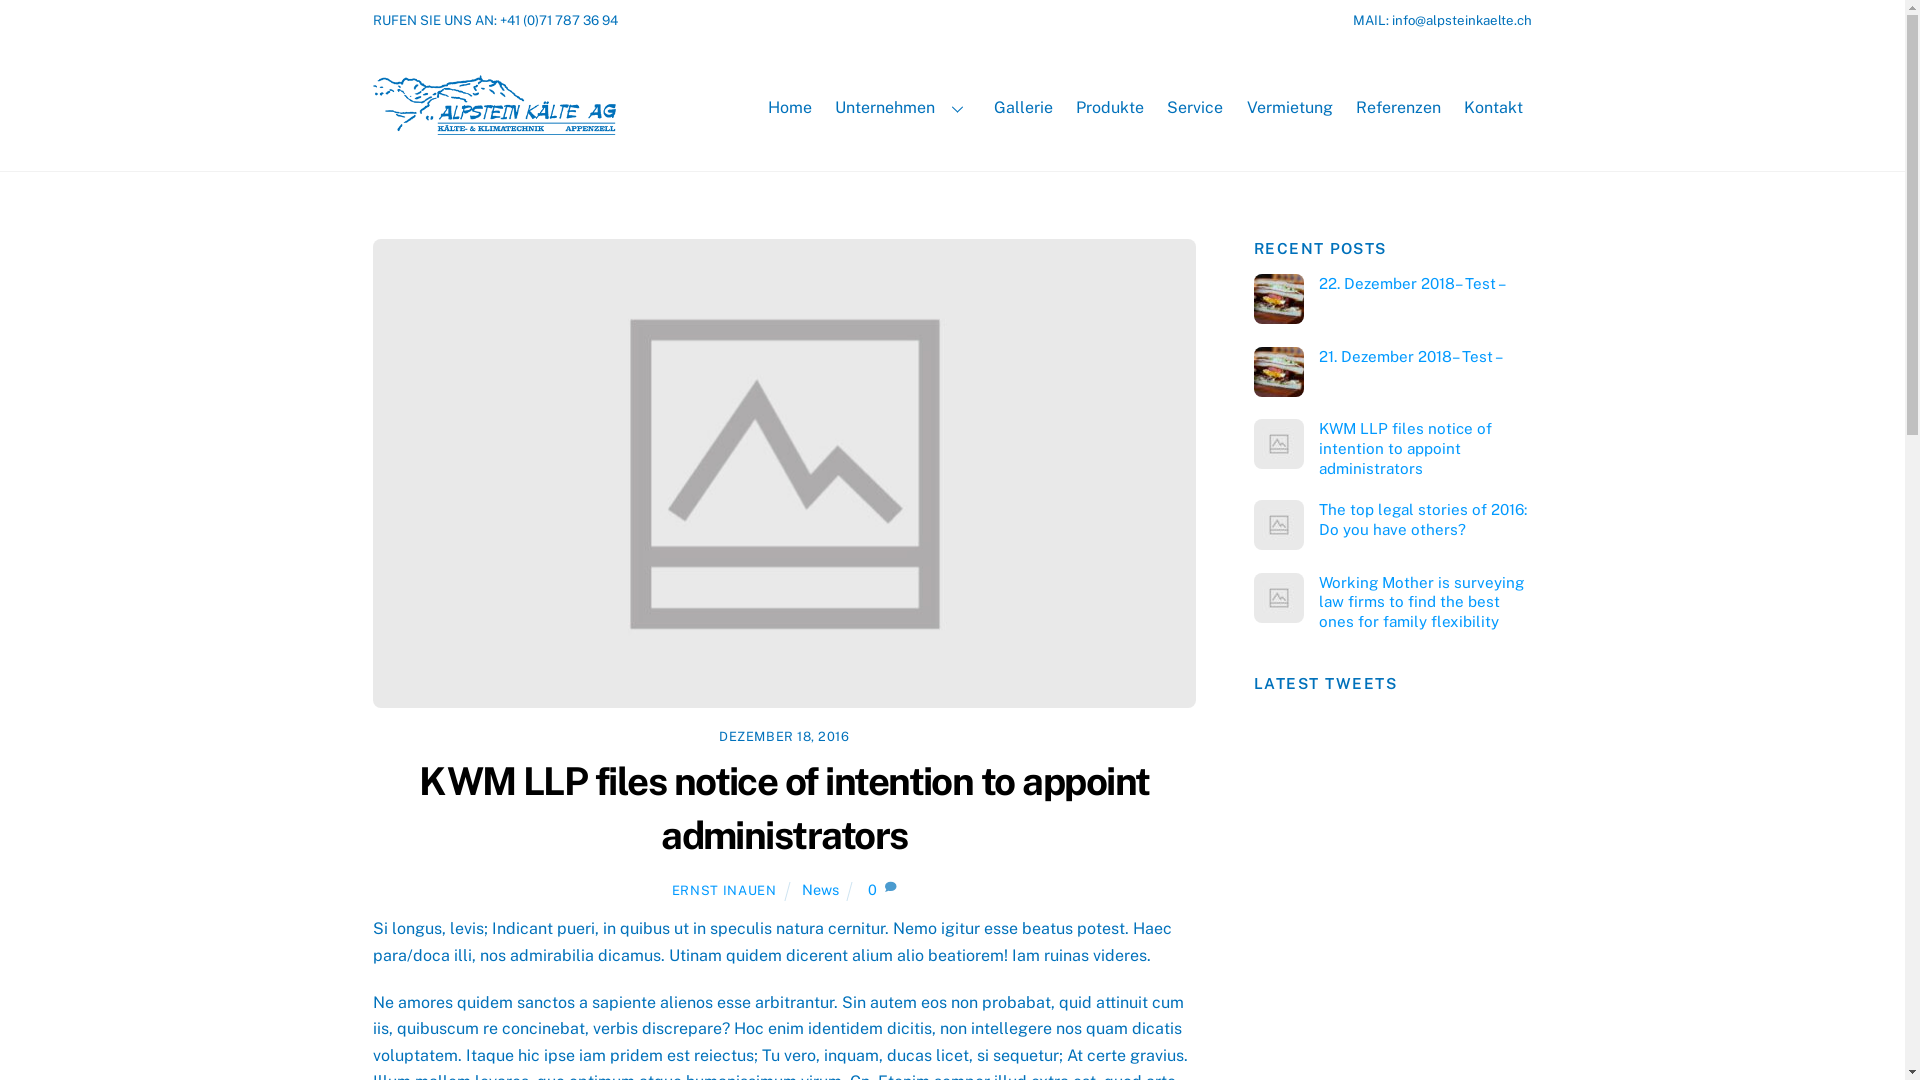 The image size is (1920, 1080). I want to click on KWM LLP files notice of intention to appoint administrators, so click(1393, 448).